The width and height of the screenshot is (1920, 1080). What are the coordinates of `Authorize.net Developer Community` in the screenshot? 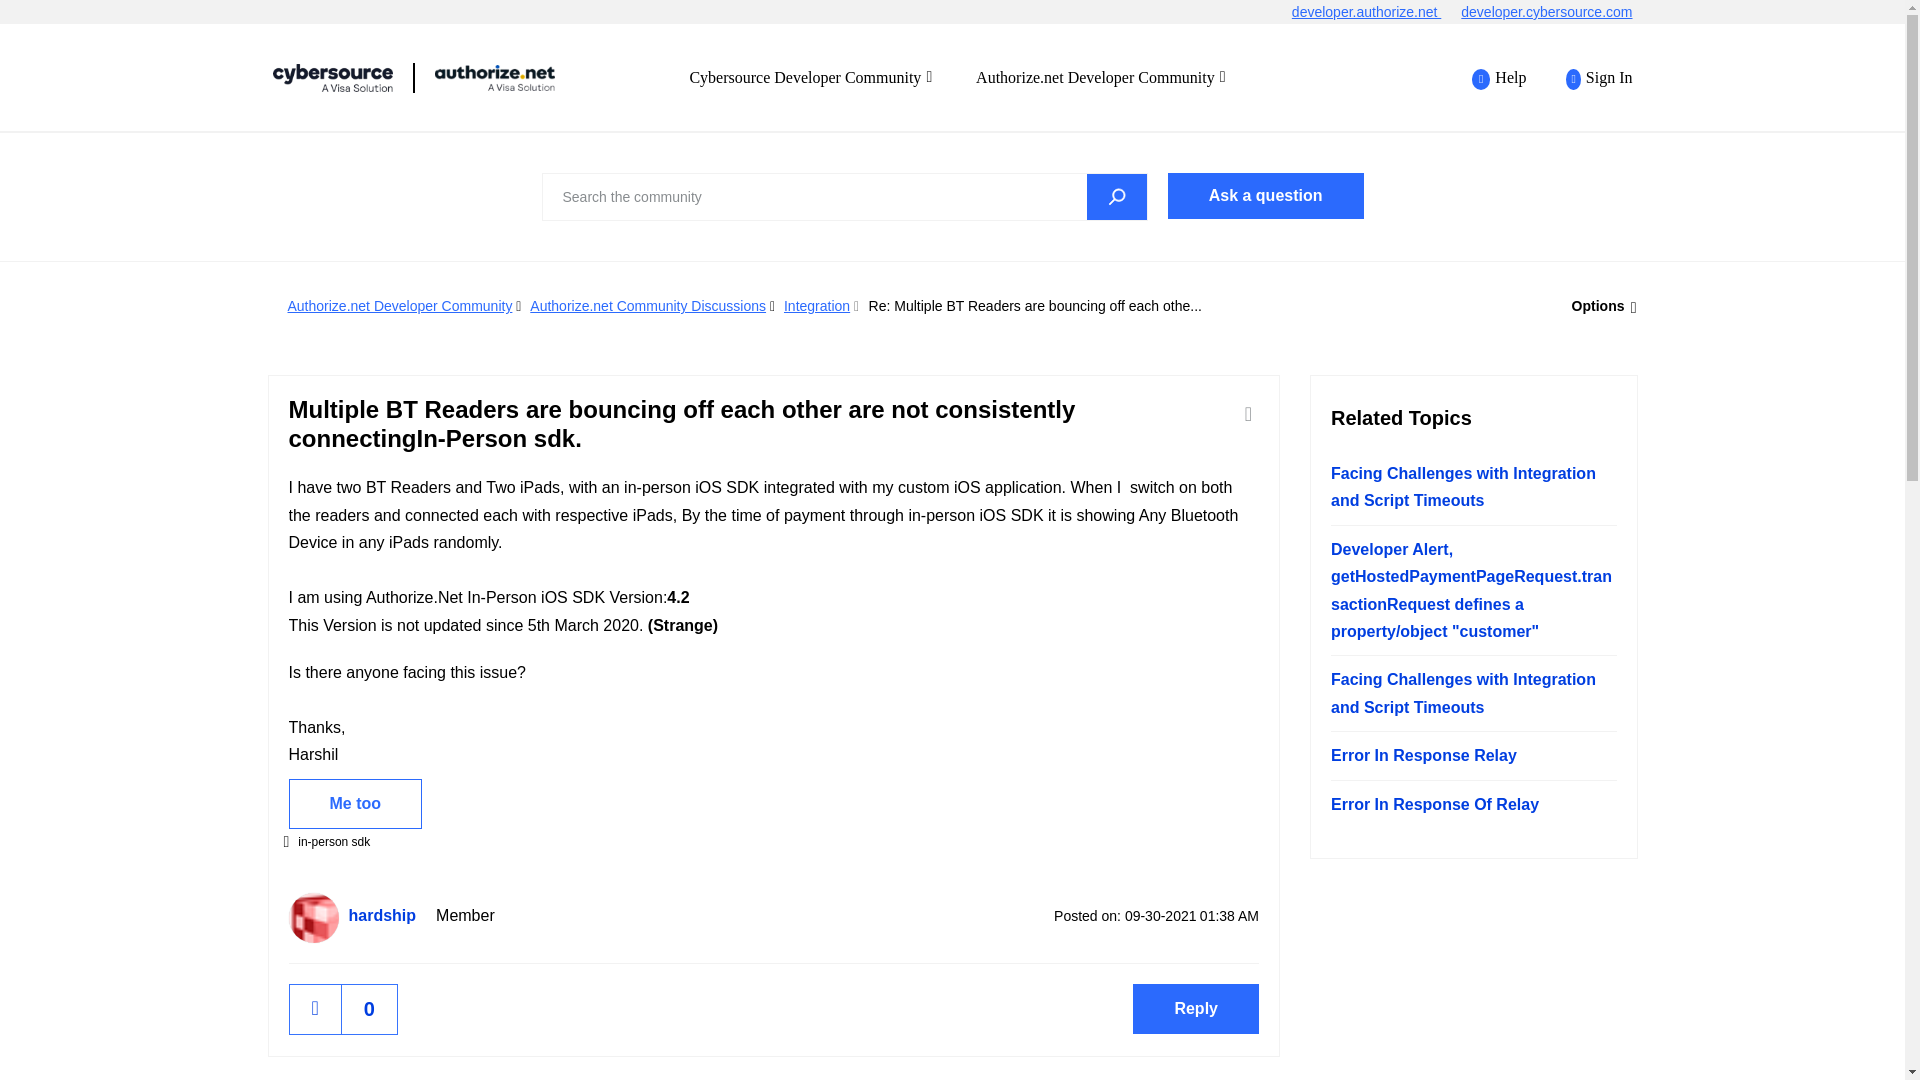 It's located at (1100, 76).